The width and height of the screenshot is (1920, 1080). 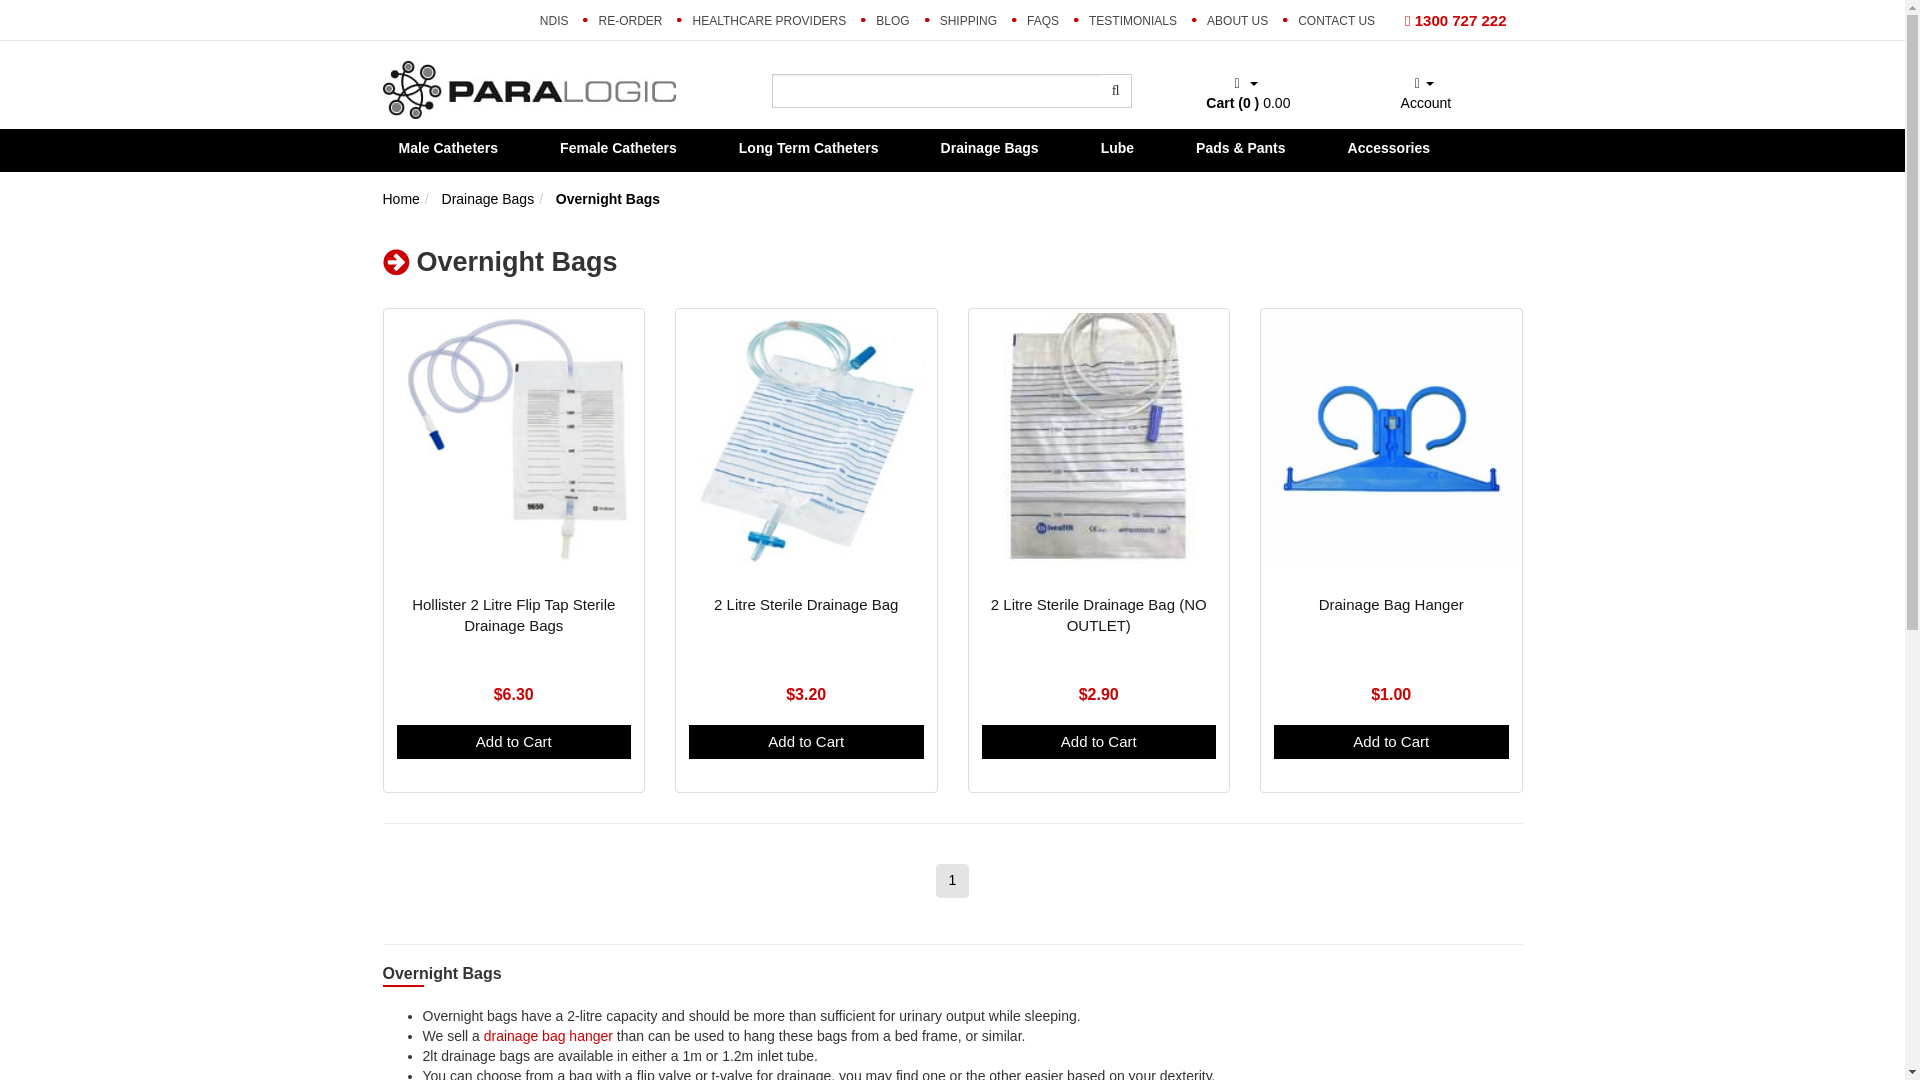 What do you see at coordinates (513, 614) in the screenshot?
I see `Hollister 2 Litre Flip Tap Sterile Drainage Bags` at bounding box center [513, 614].